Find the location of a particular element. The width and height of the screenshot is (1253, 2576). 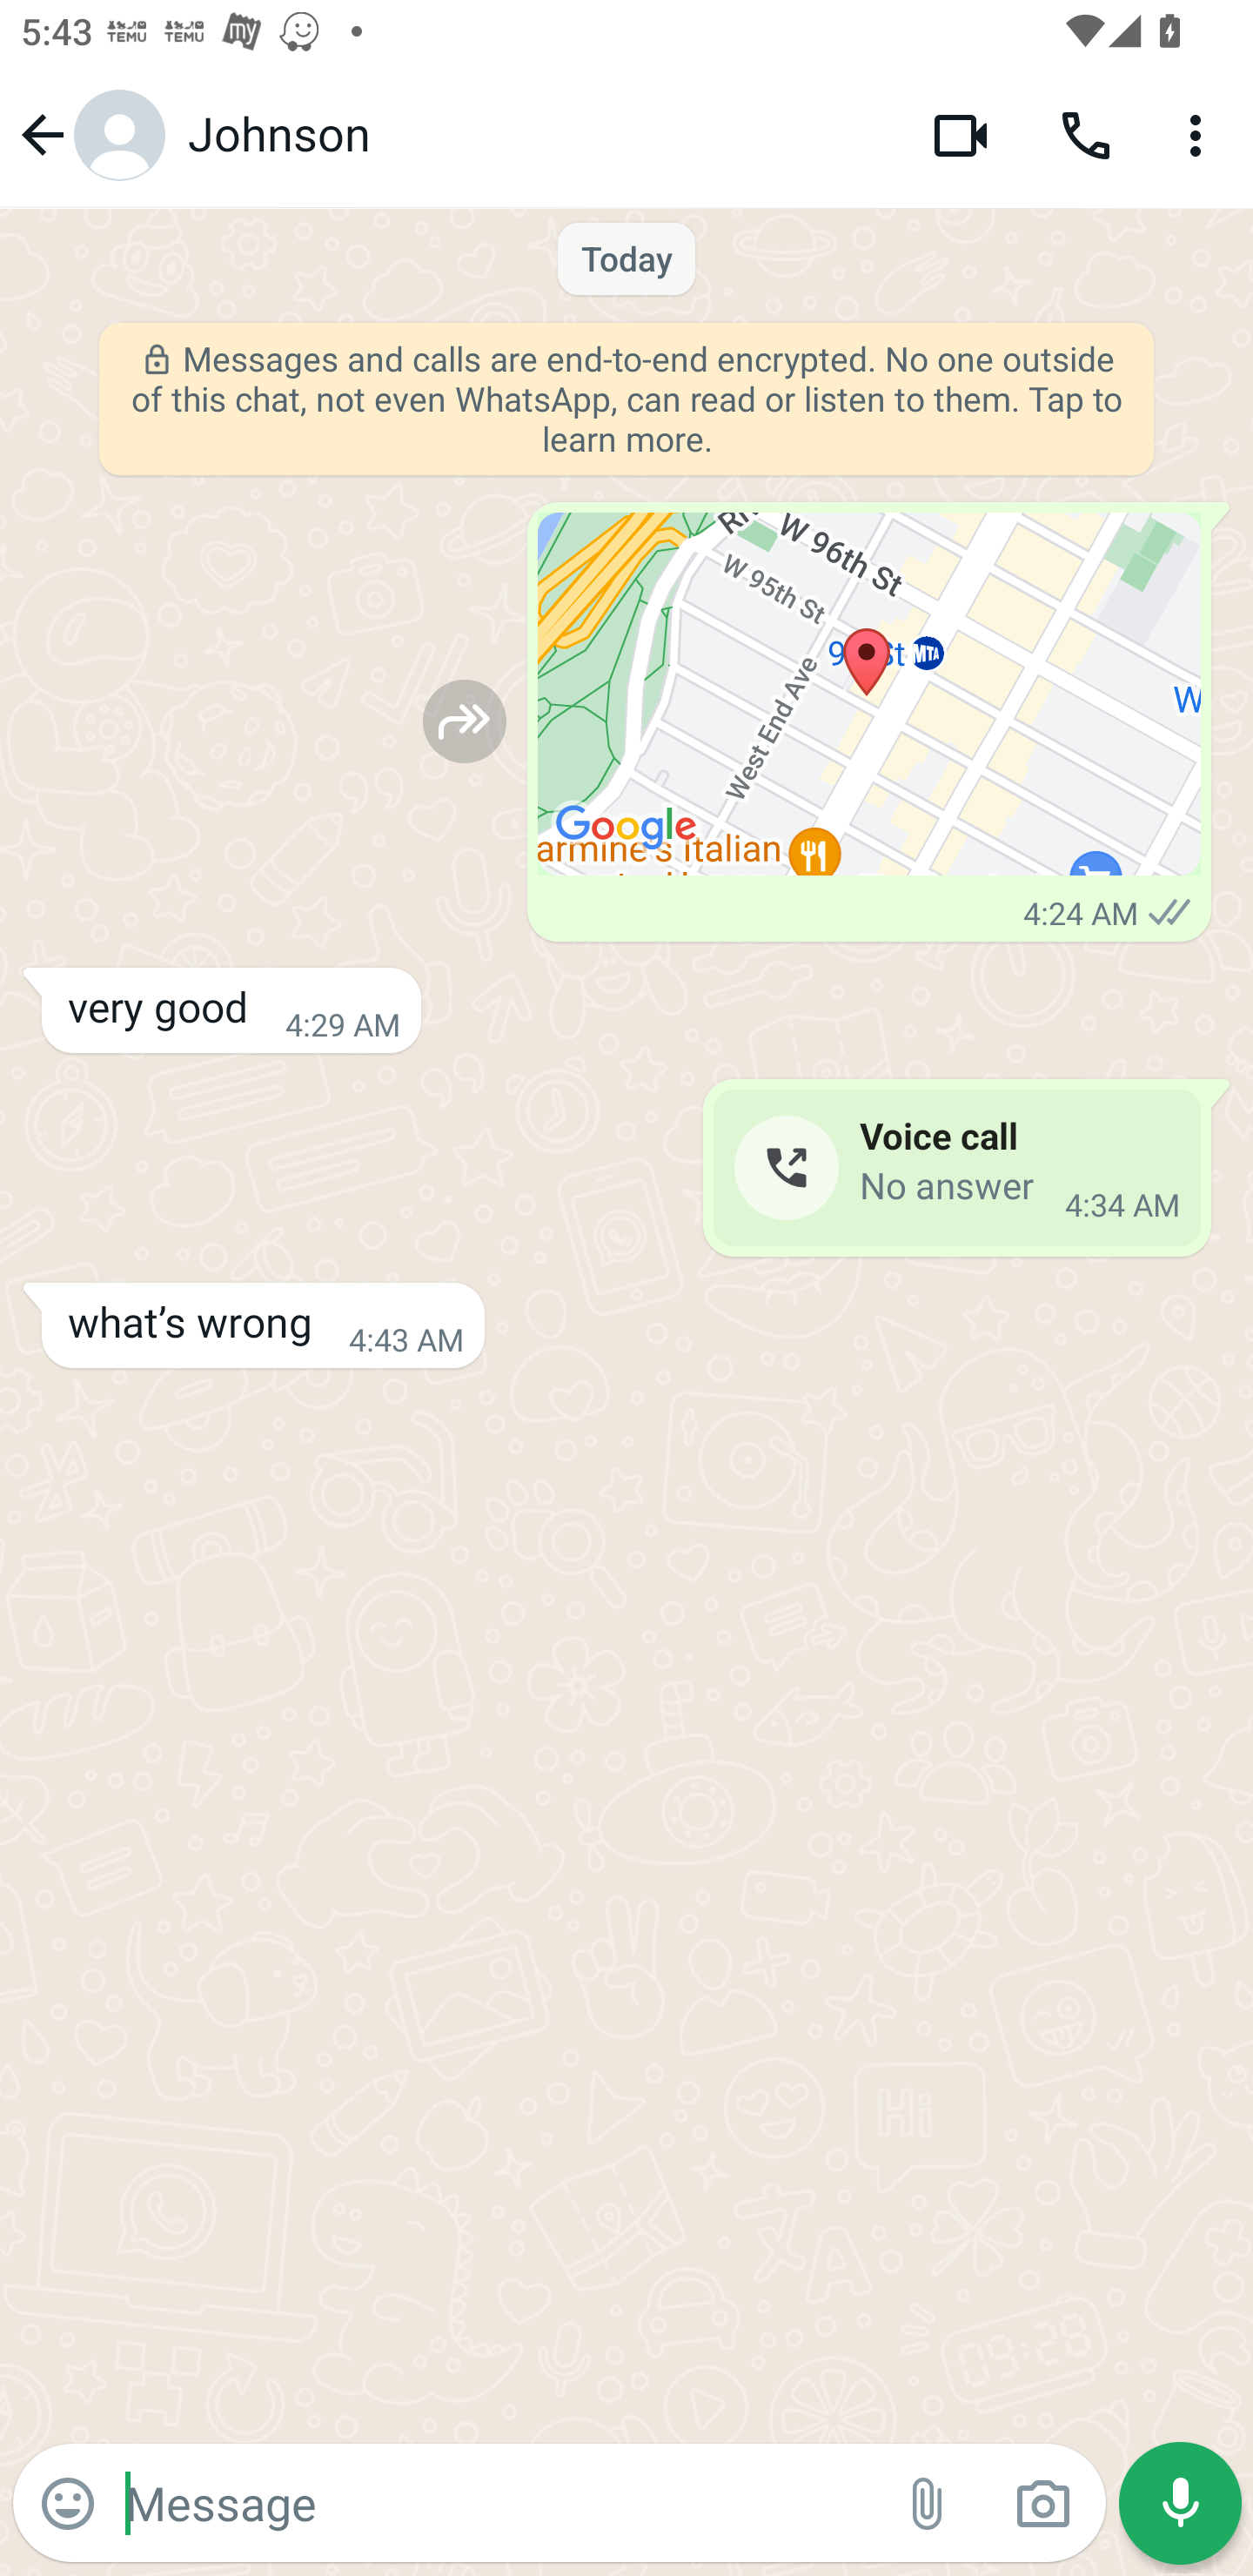

Johnson is located at coordinates (538, 135).